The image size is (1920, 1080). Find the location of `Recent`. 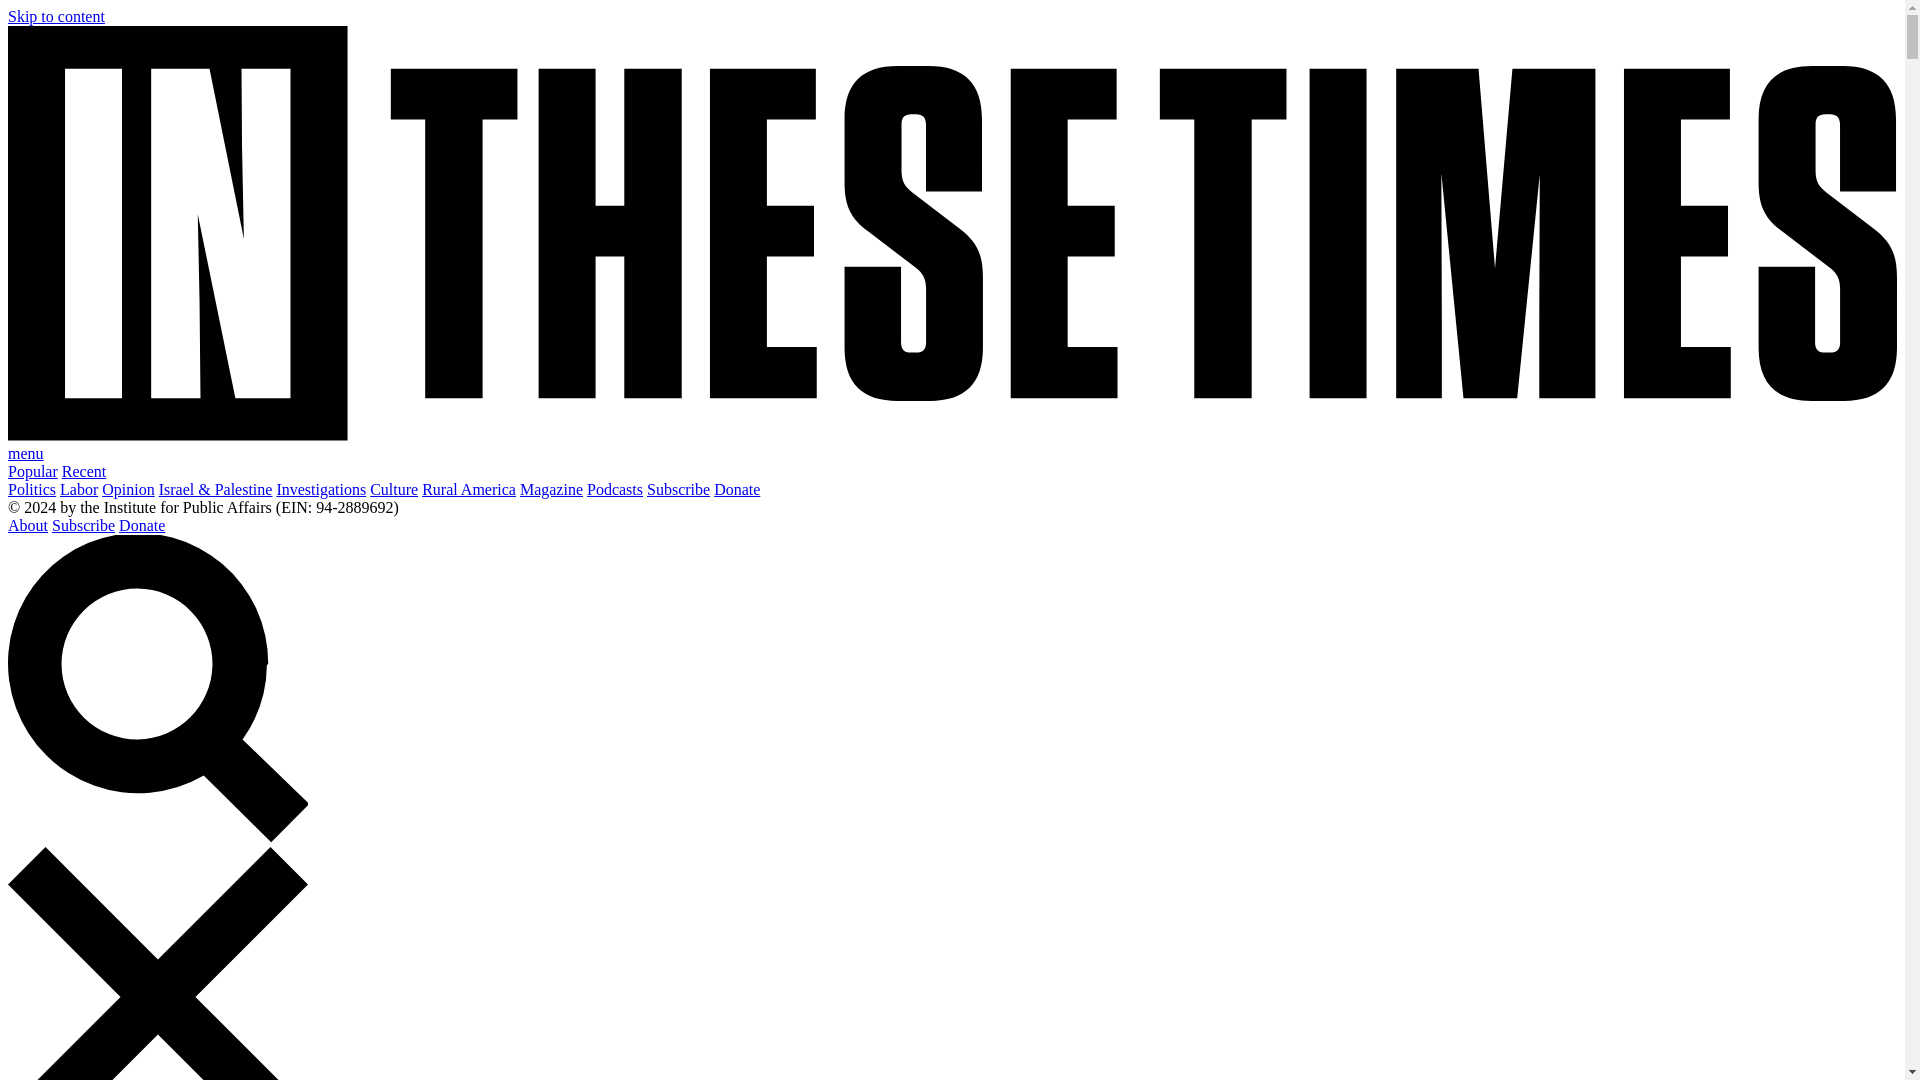

Recent is located at coordinates (83, 471).